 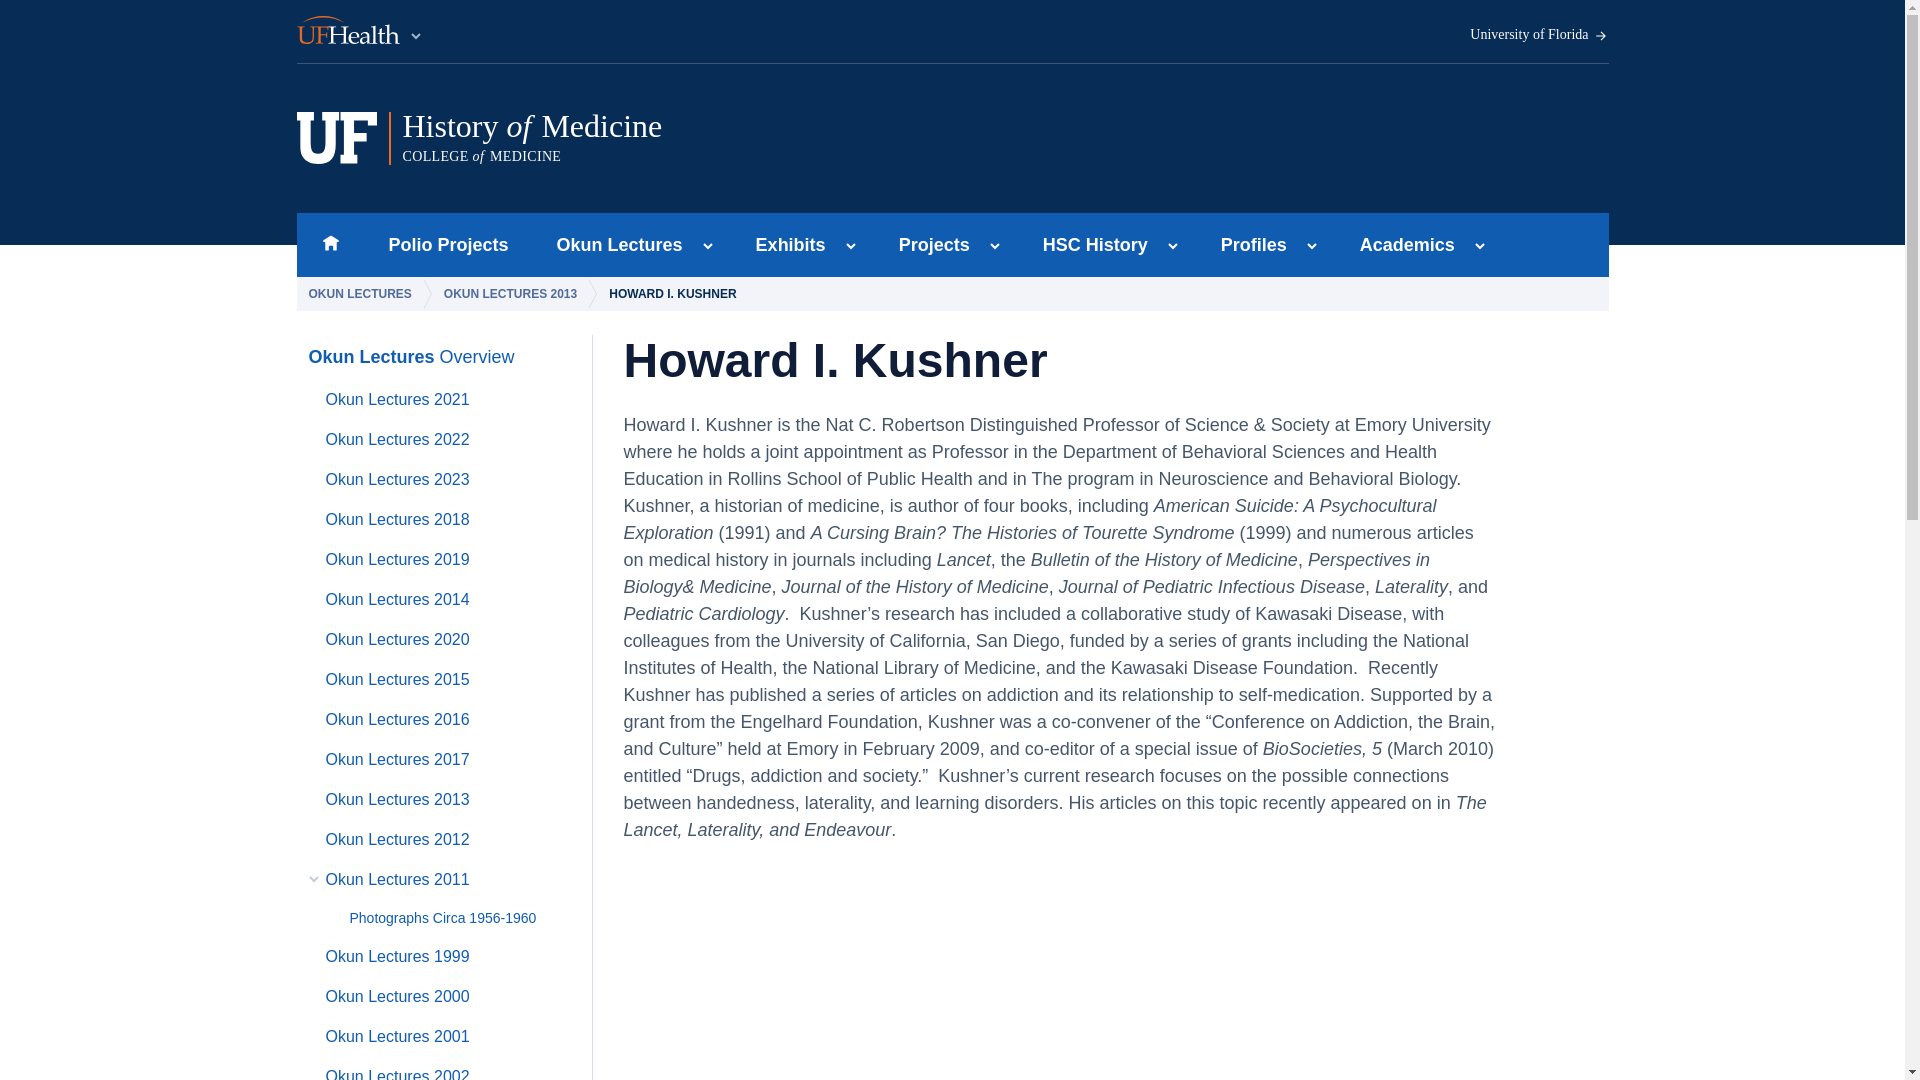 I want to click on Home, so click(x=679, y=138).